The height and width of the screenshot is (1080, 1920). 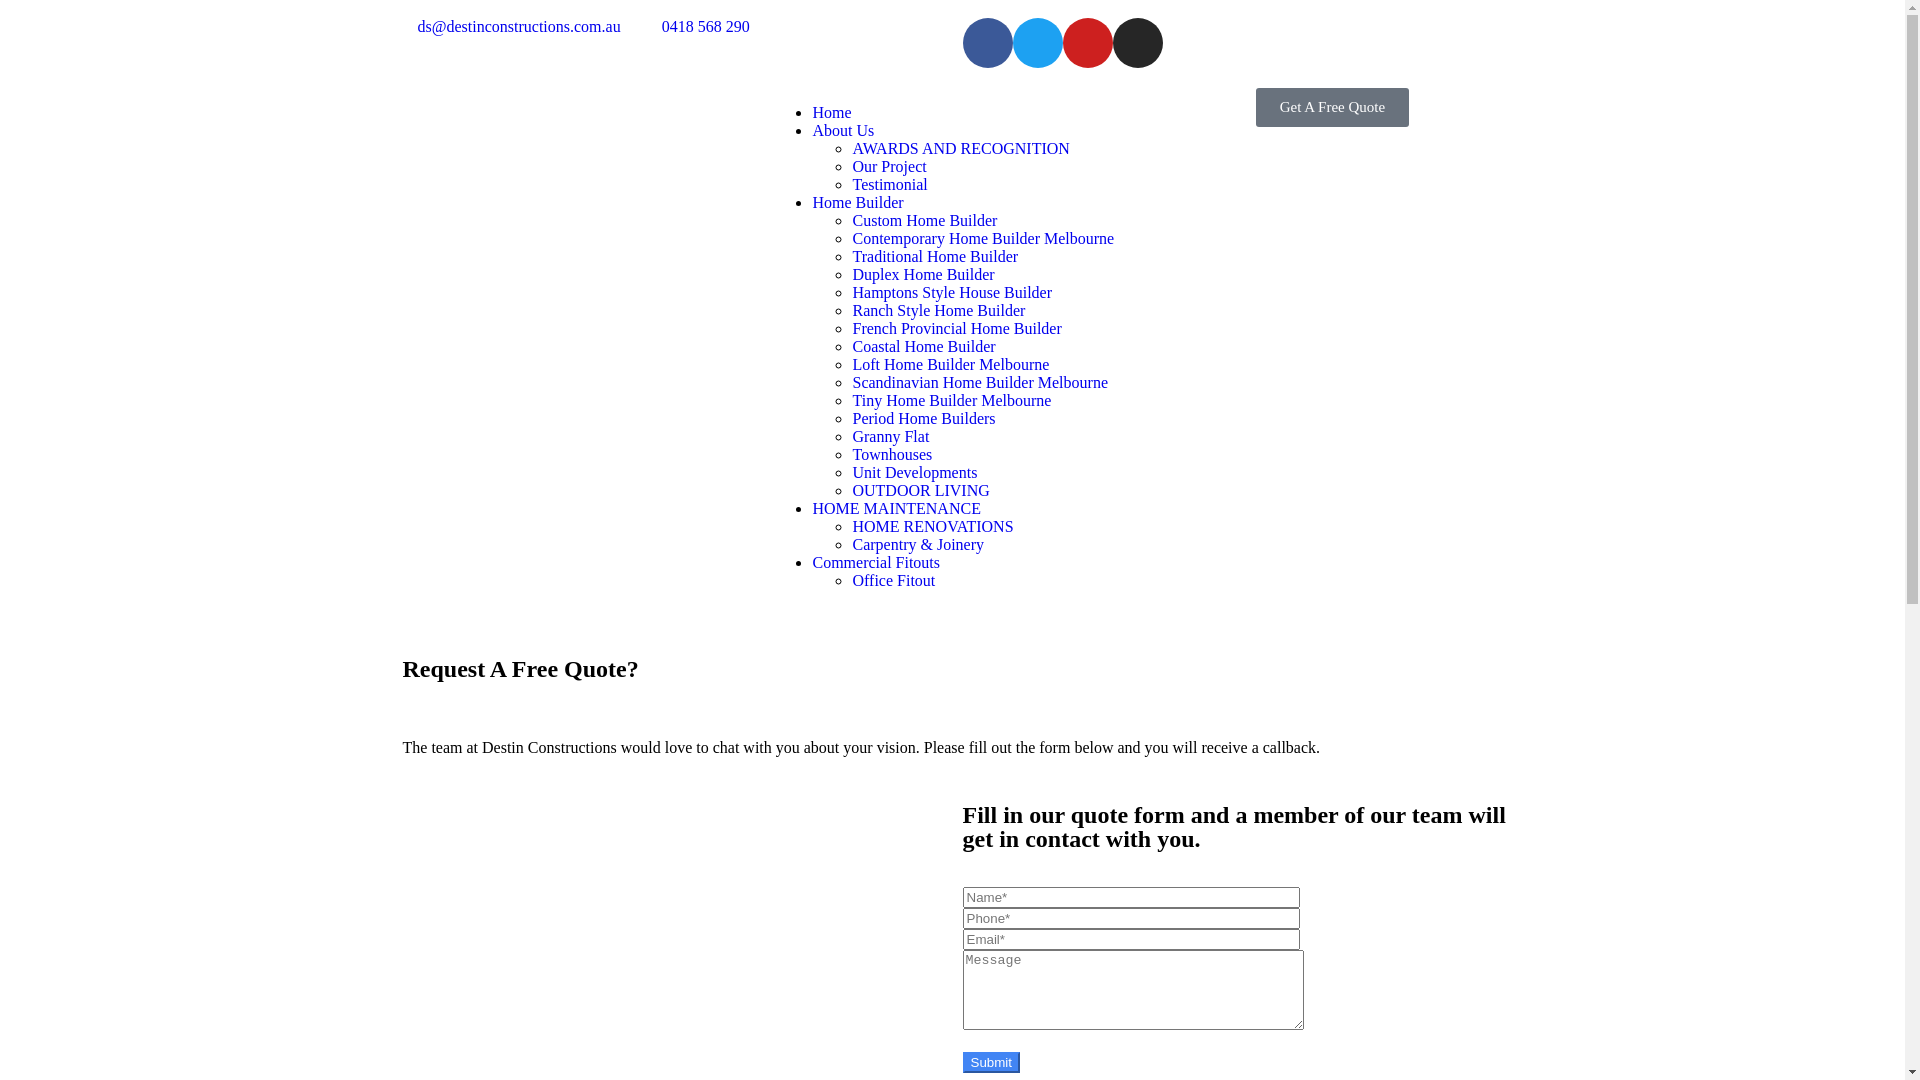 I want to click on Testimonial, so click(x=890, y=184).